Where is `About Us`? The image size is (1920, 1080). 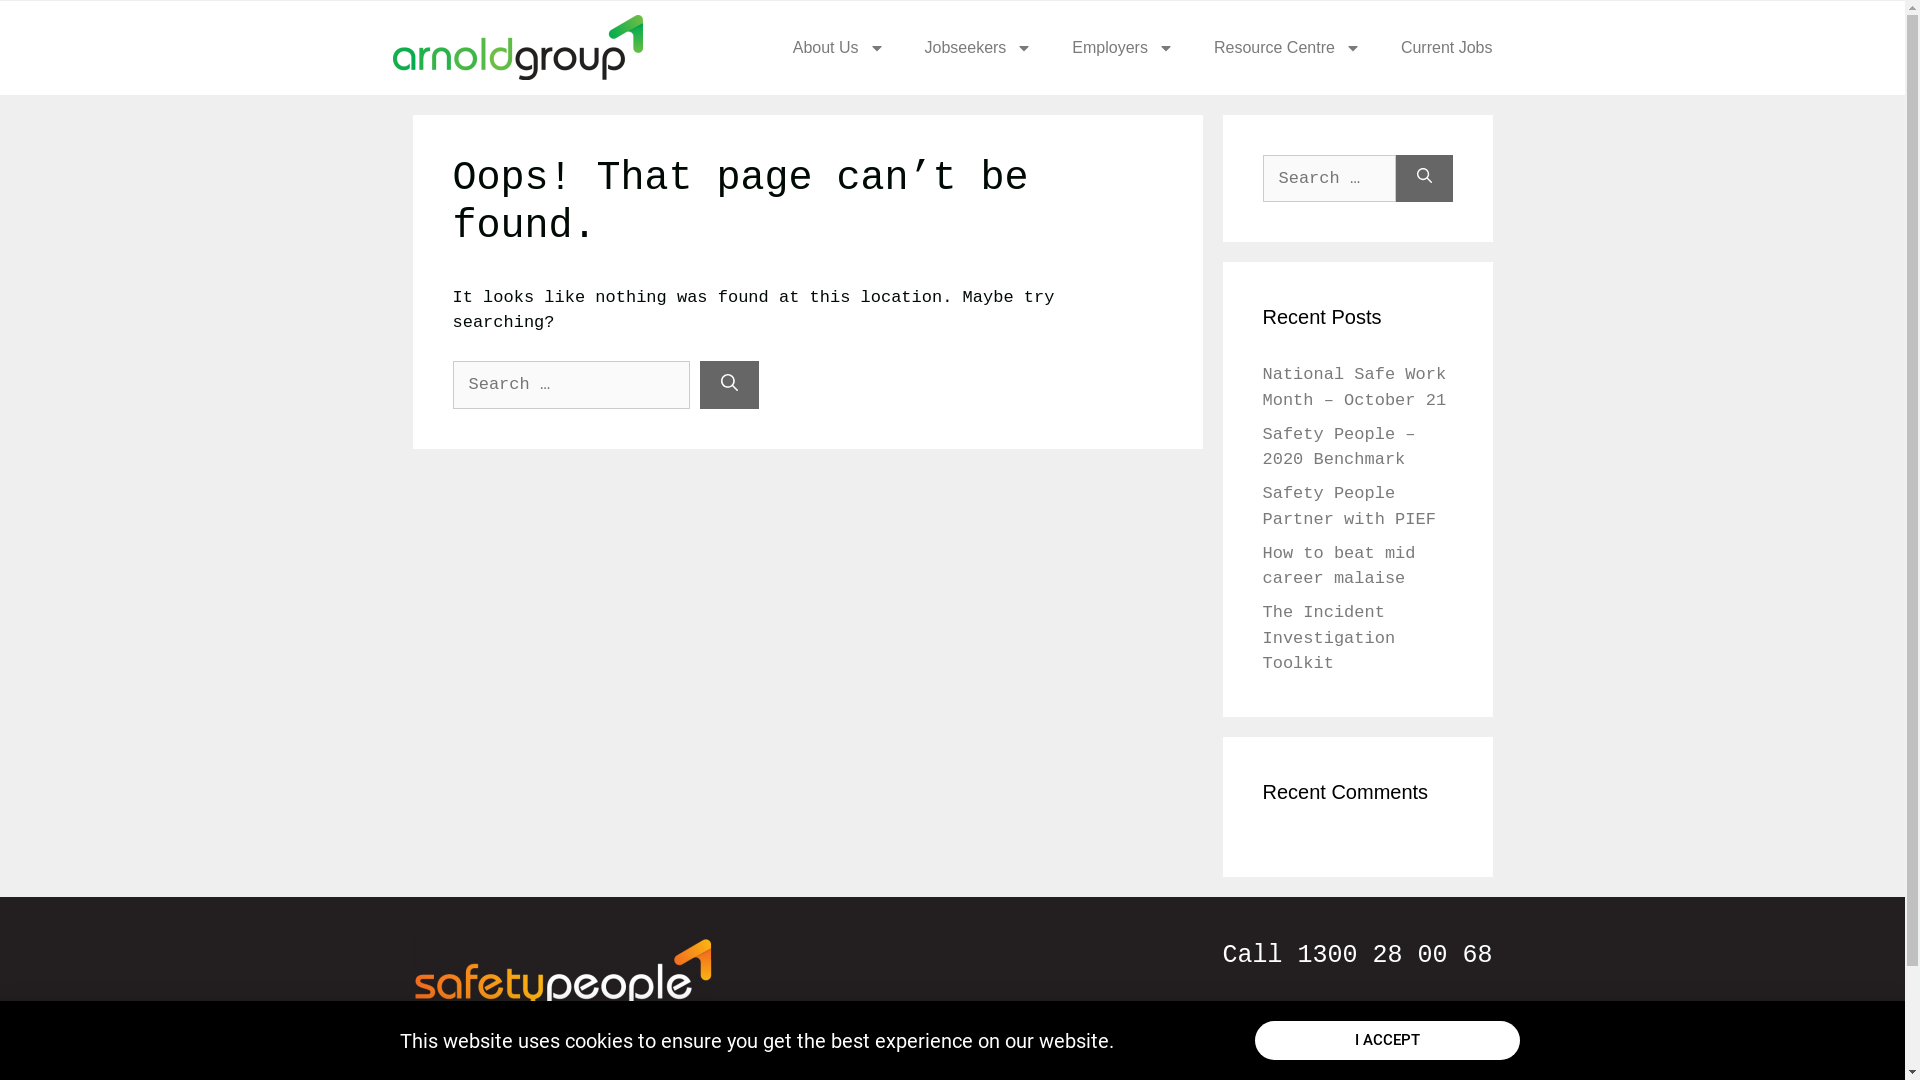 About Us is located at coordinates (839, 47).